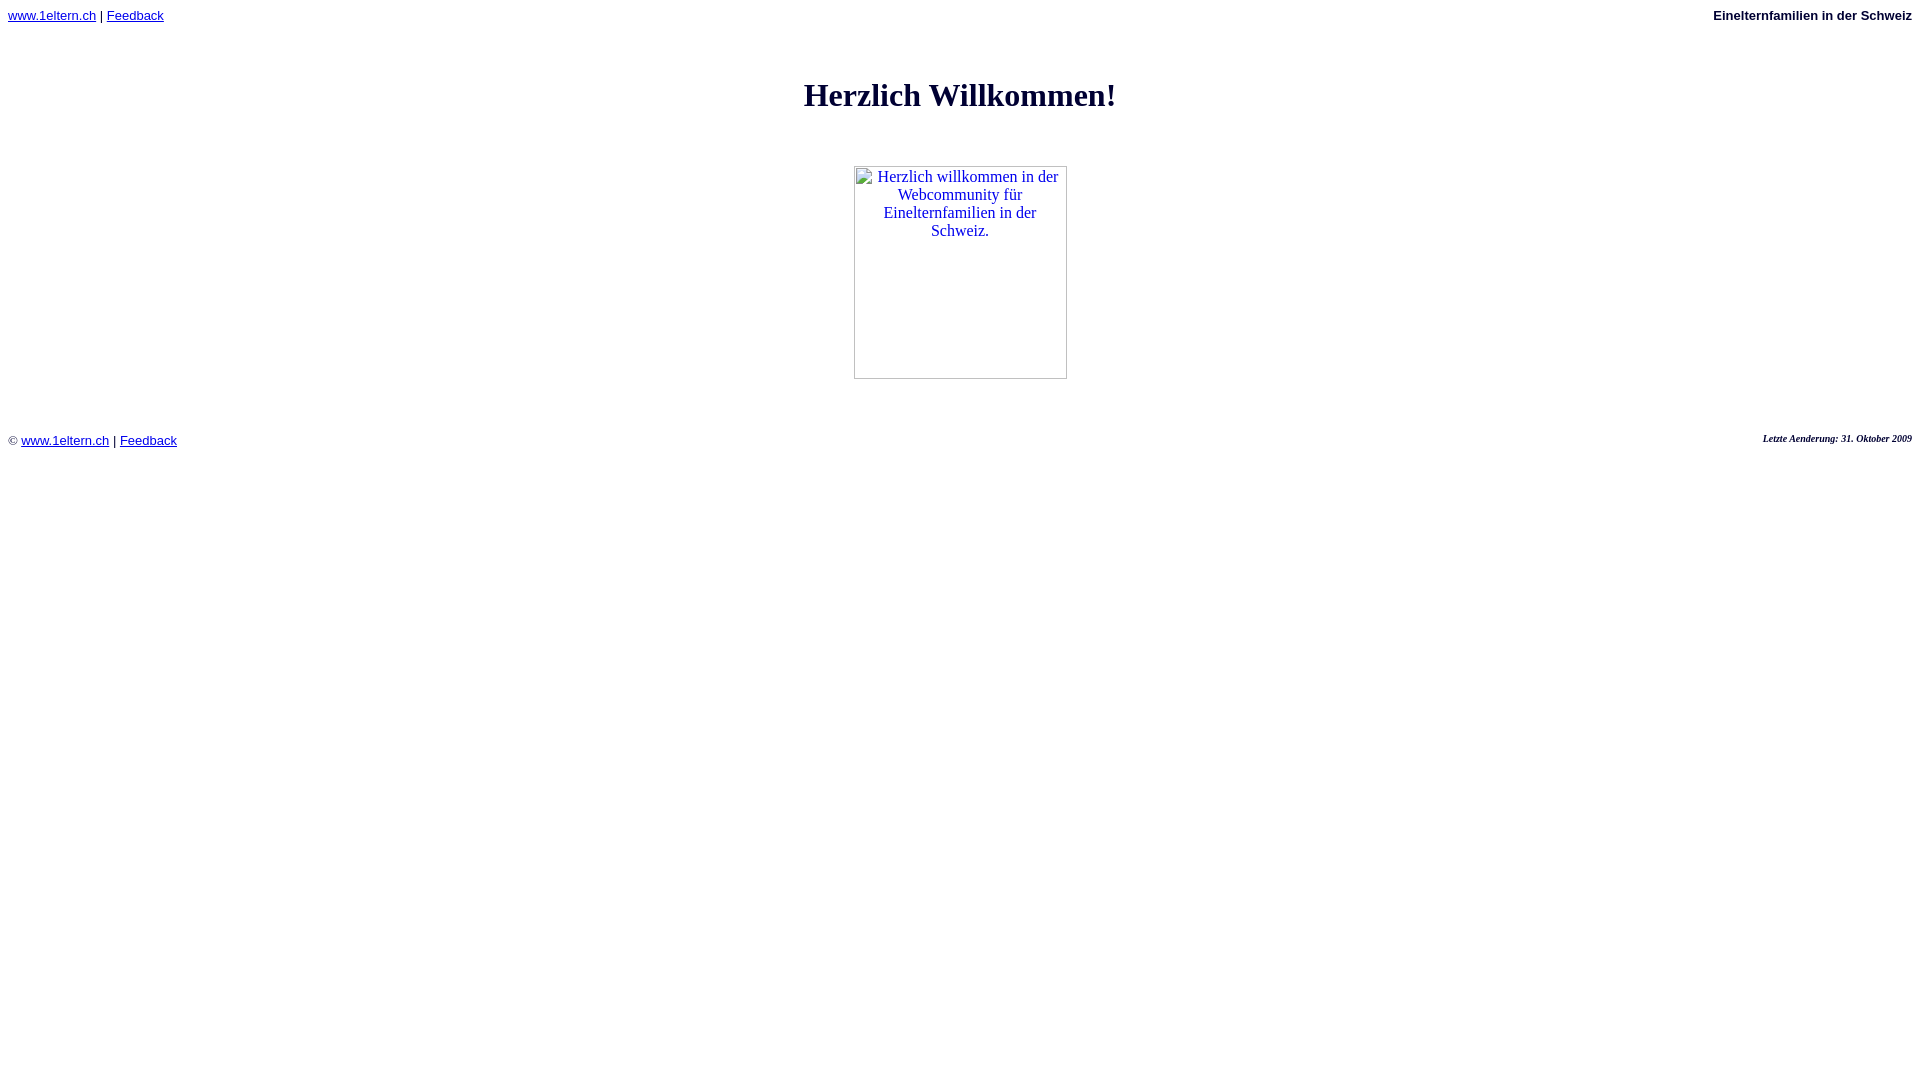 This screenshot has height=1080, width=1920. Describe the element at coordinates (136, 16) in the screenshot. I see `Feedback` at that location.